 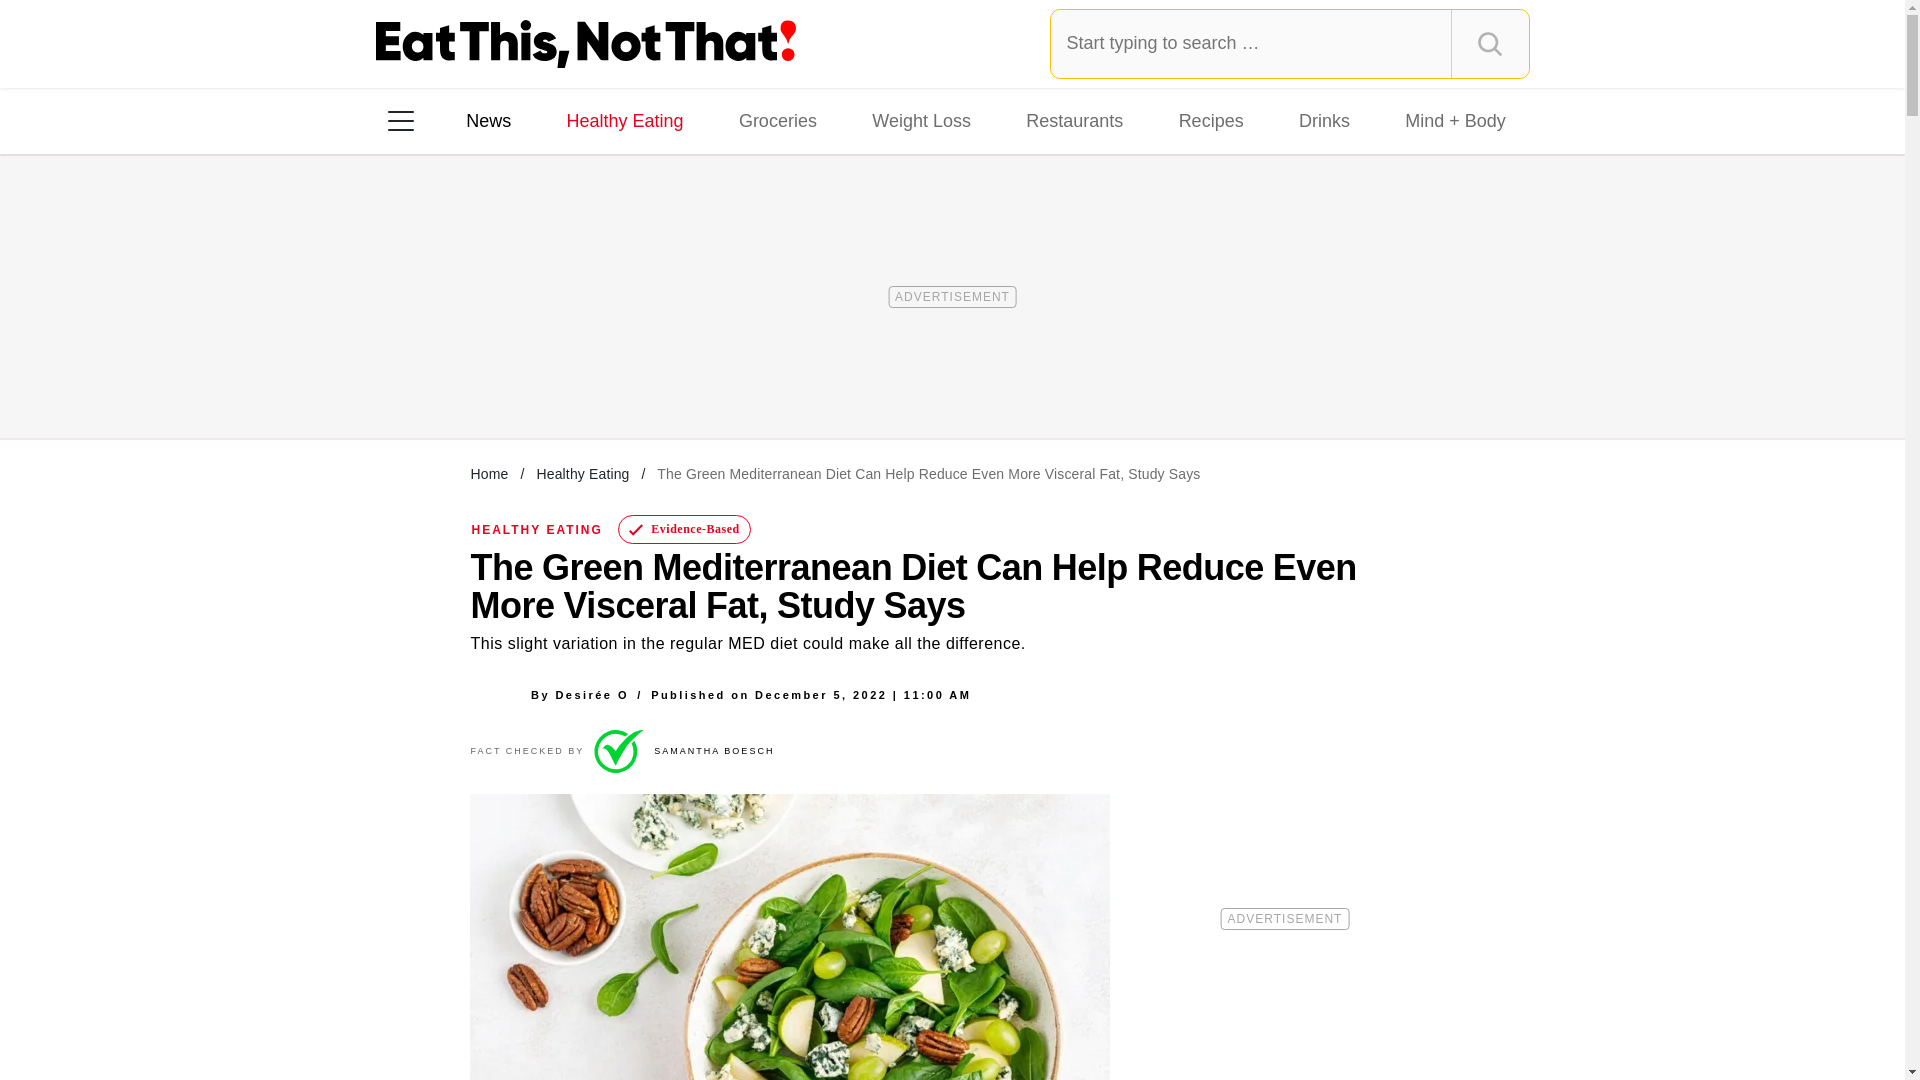 I want to click on TikTok, so click(x=528, y=379).